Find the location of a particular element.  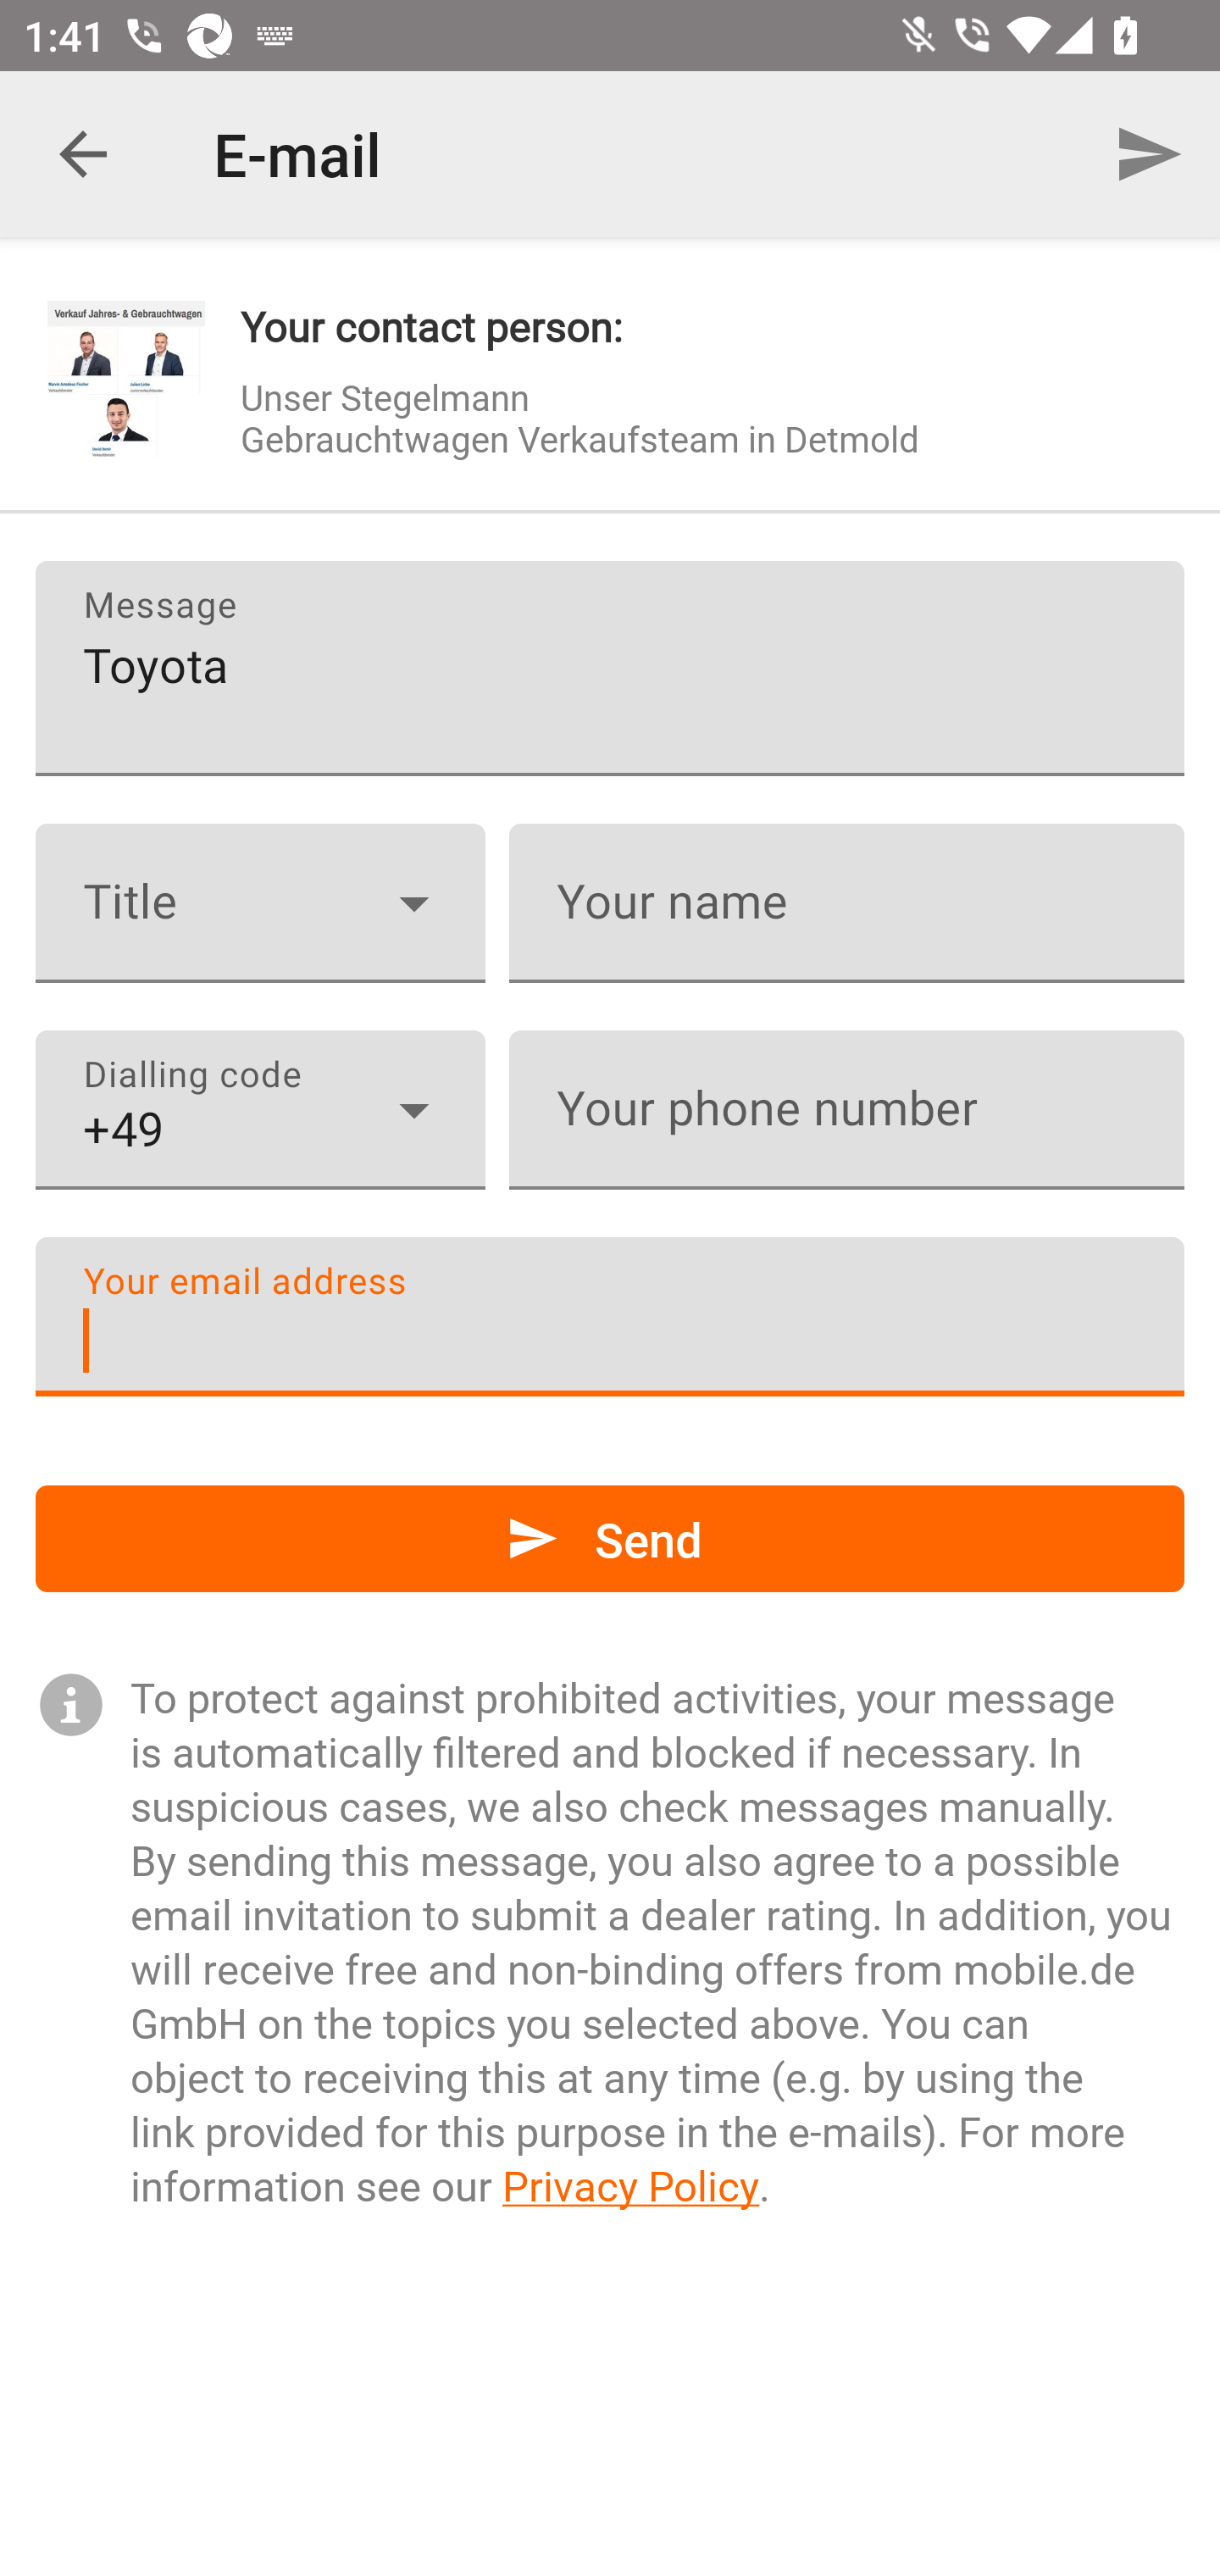

Your email address is located at coordinates (610, 1316).